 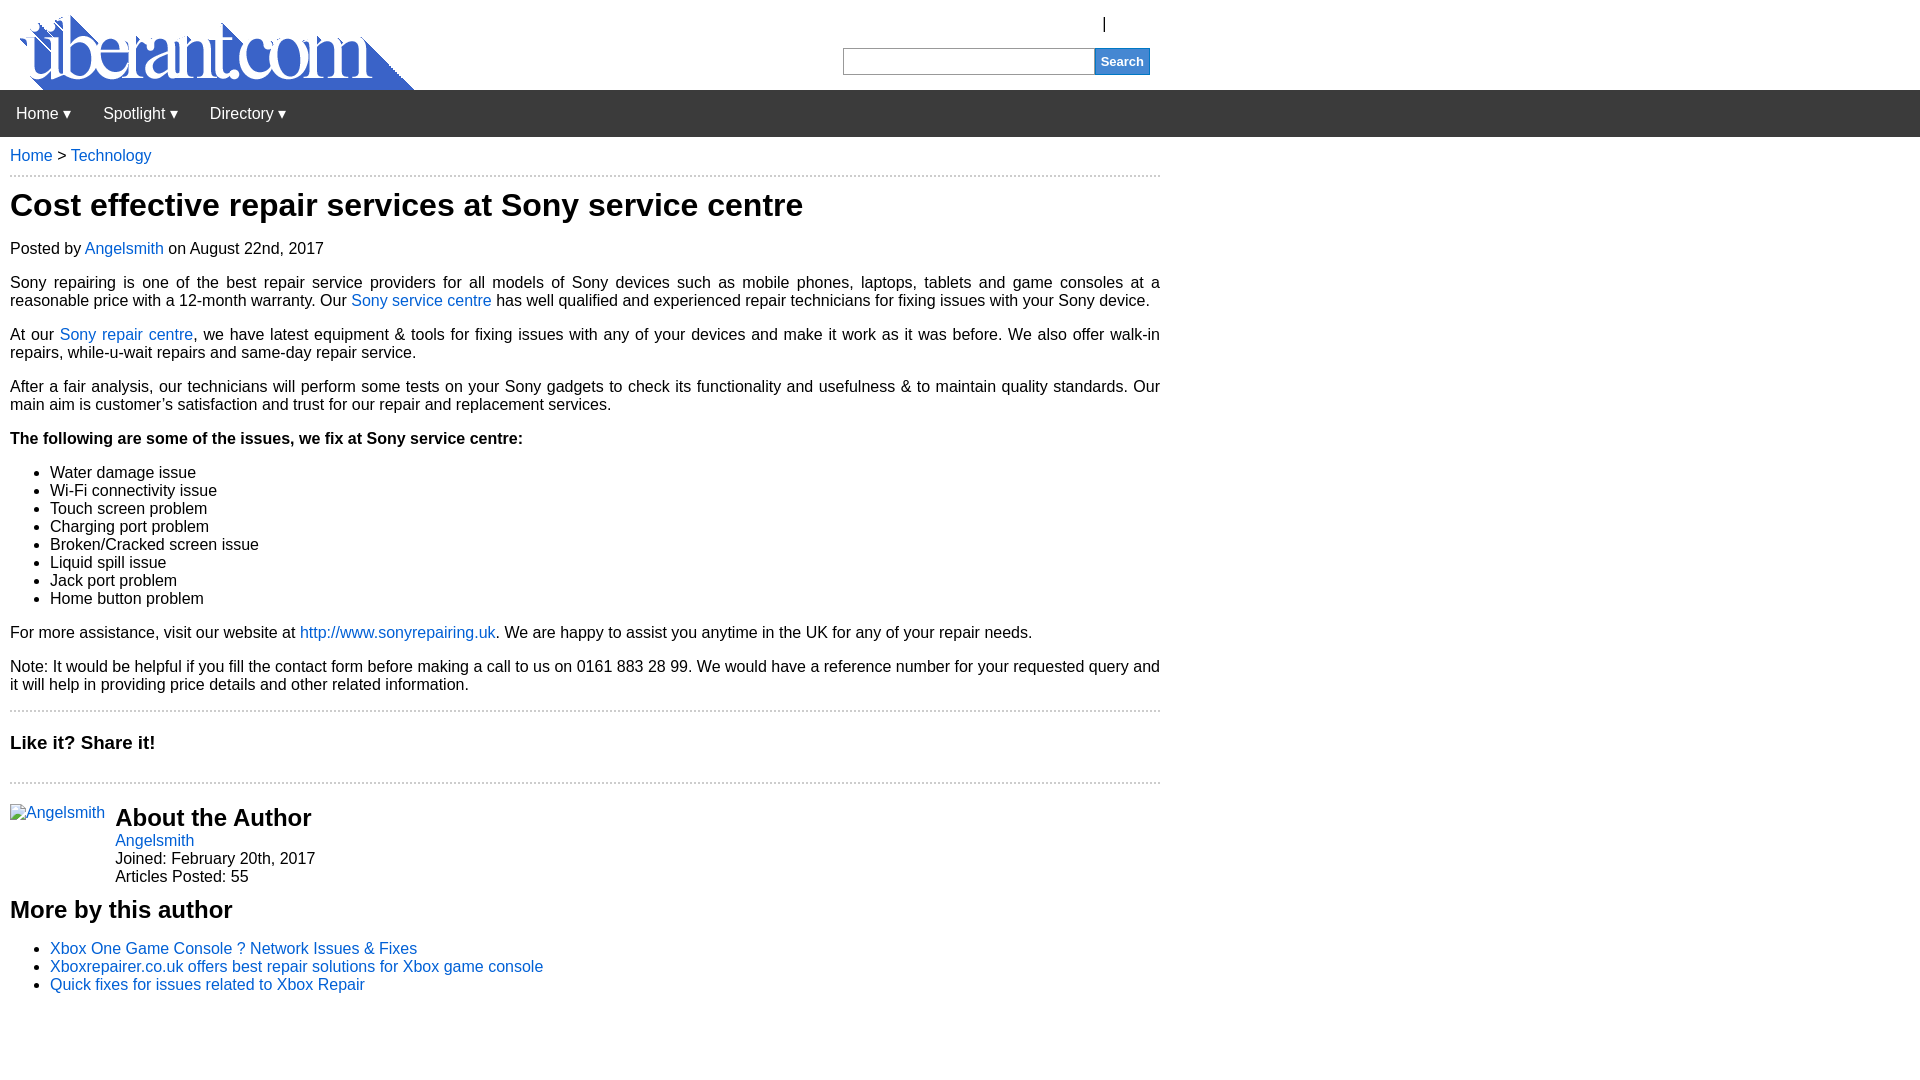 I want to click on Register, so click(x=1068, y=24).